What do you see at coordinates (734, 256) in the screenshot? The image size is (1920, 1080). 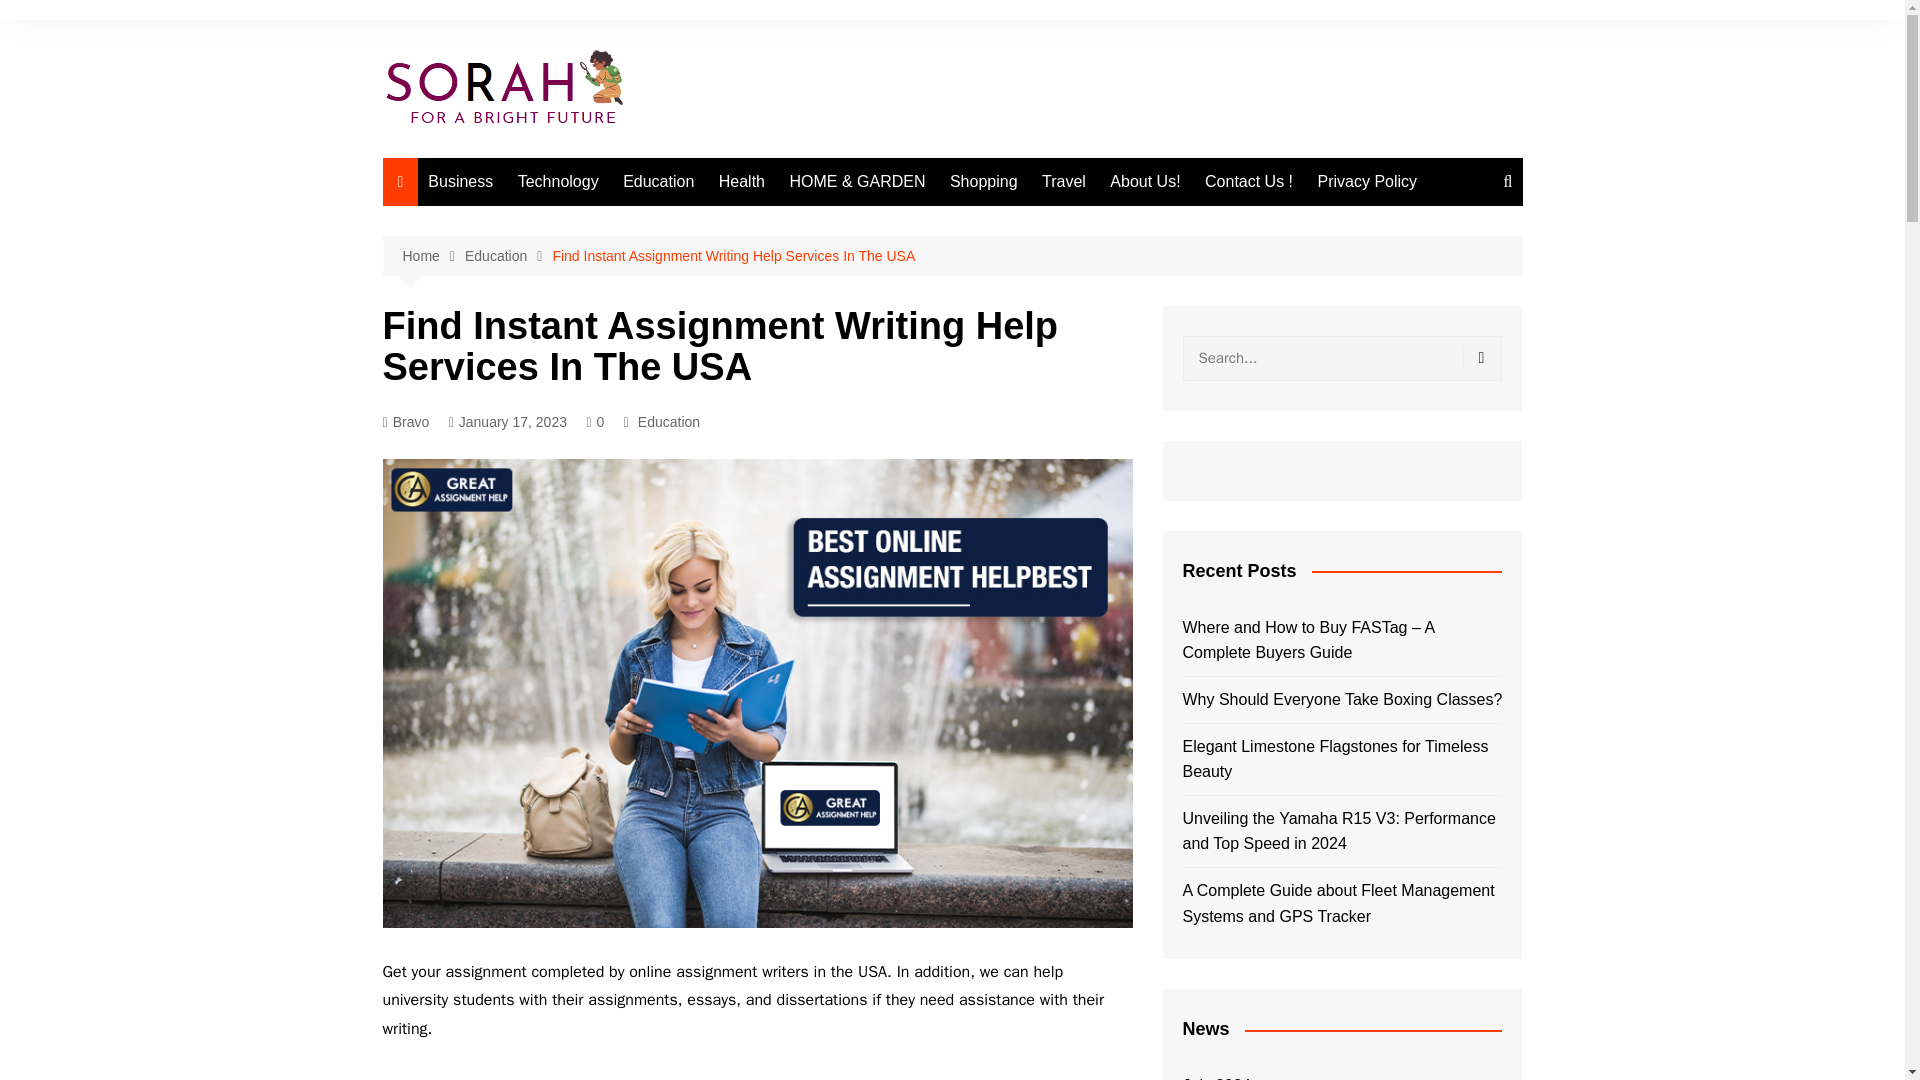 I see `Find Instant Assignment Writing Help Services In The USA` at bounding box center [734, 256].